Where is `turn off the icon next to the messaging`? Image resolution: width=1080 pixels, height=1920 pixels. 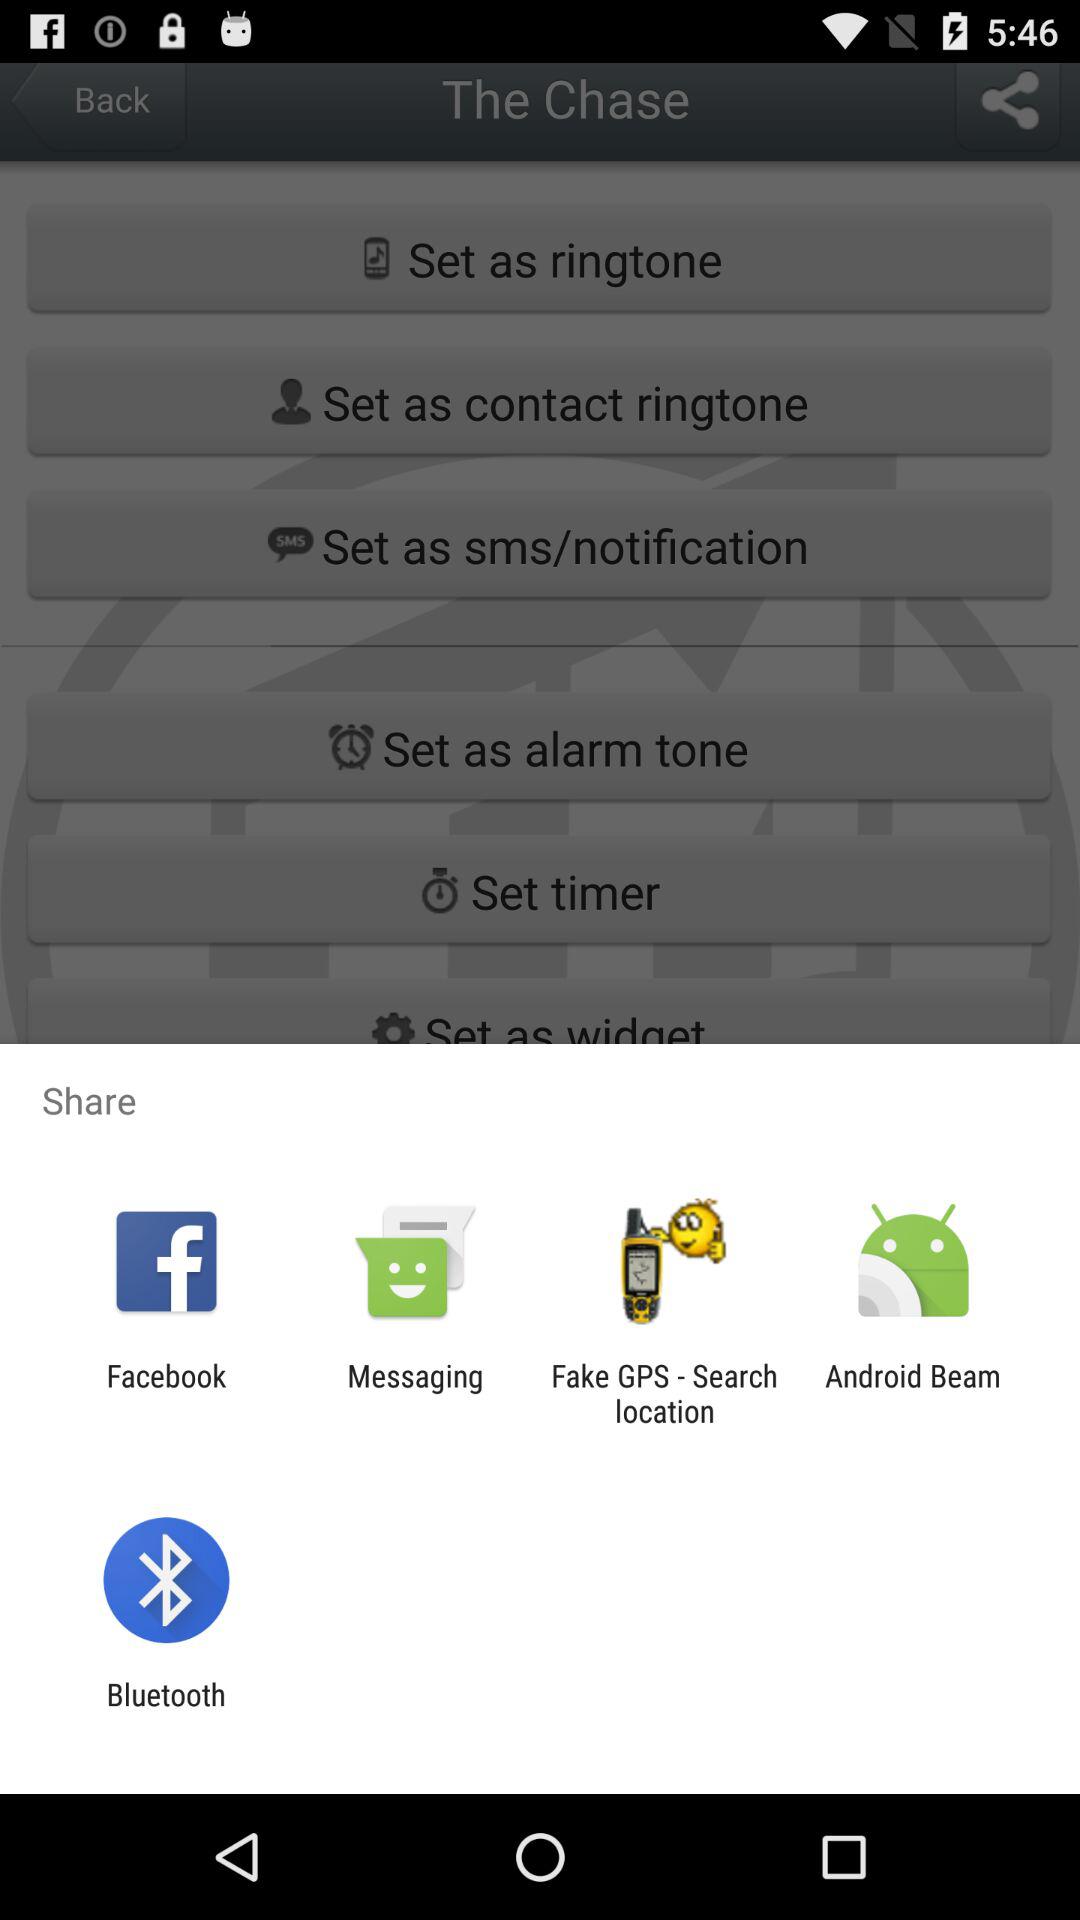
turn off the icon next to the messaging is located at coordinates (166, 1393).